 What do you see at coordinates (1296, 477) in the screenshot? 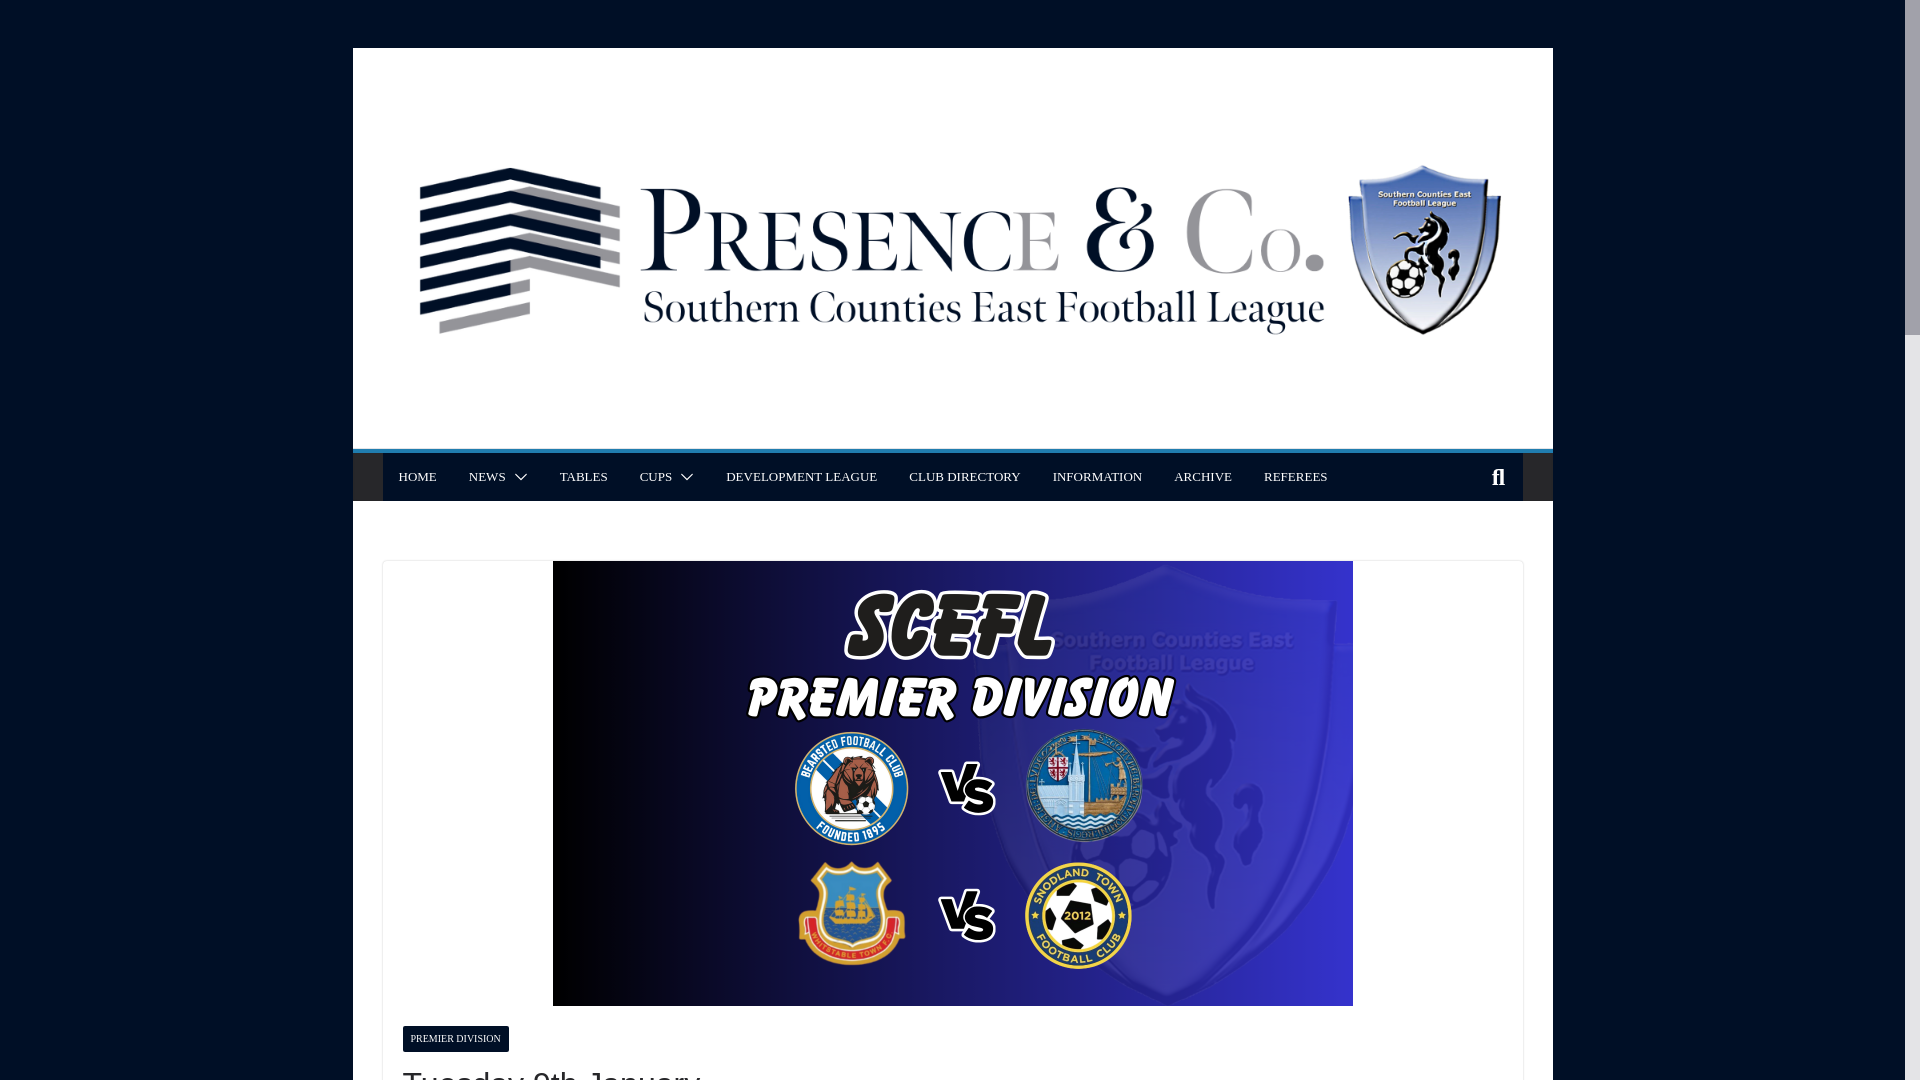
I see `REFEREES` at bounding box center [1296, 477].